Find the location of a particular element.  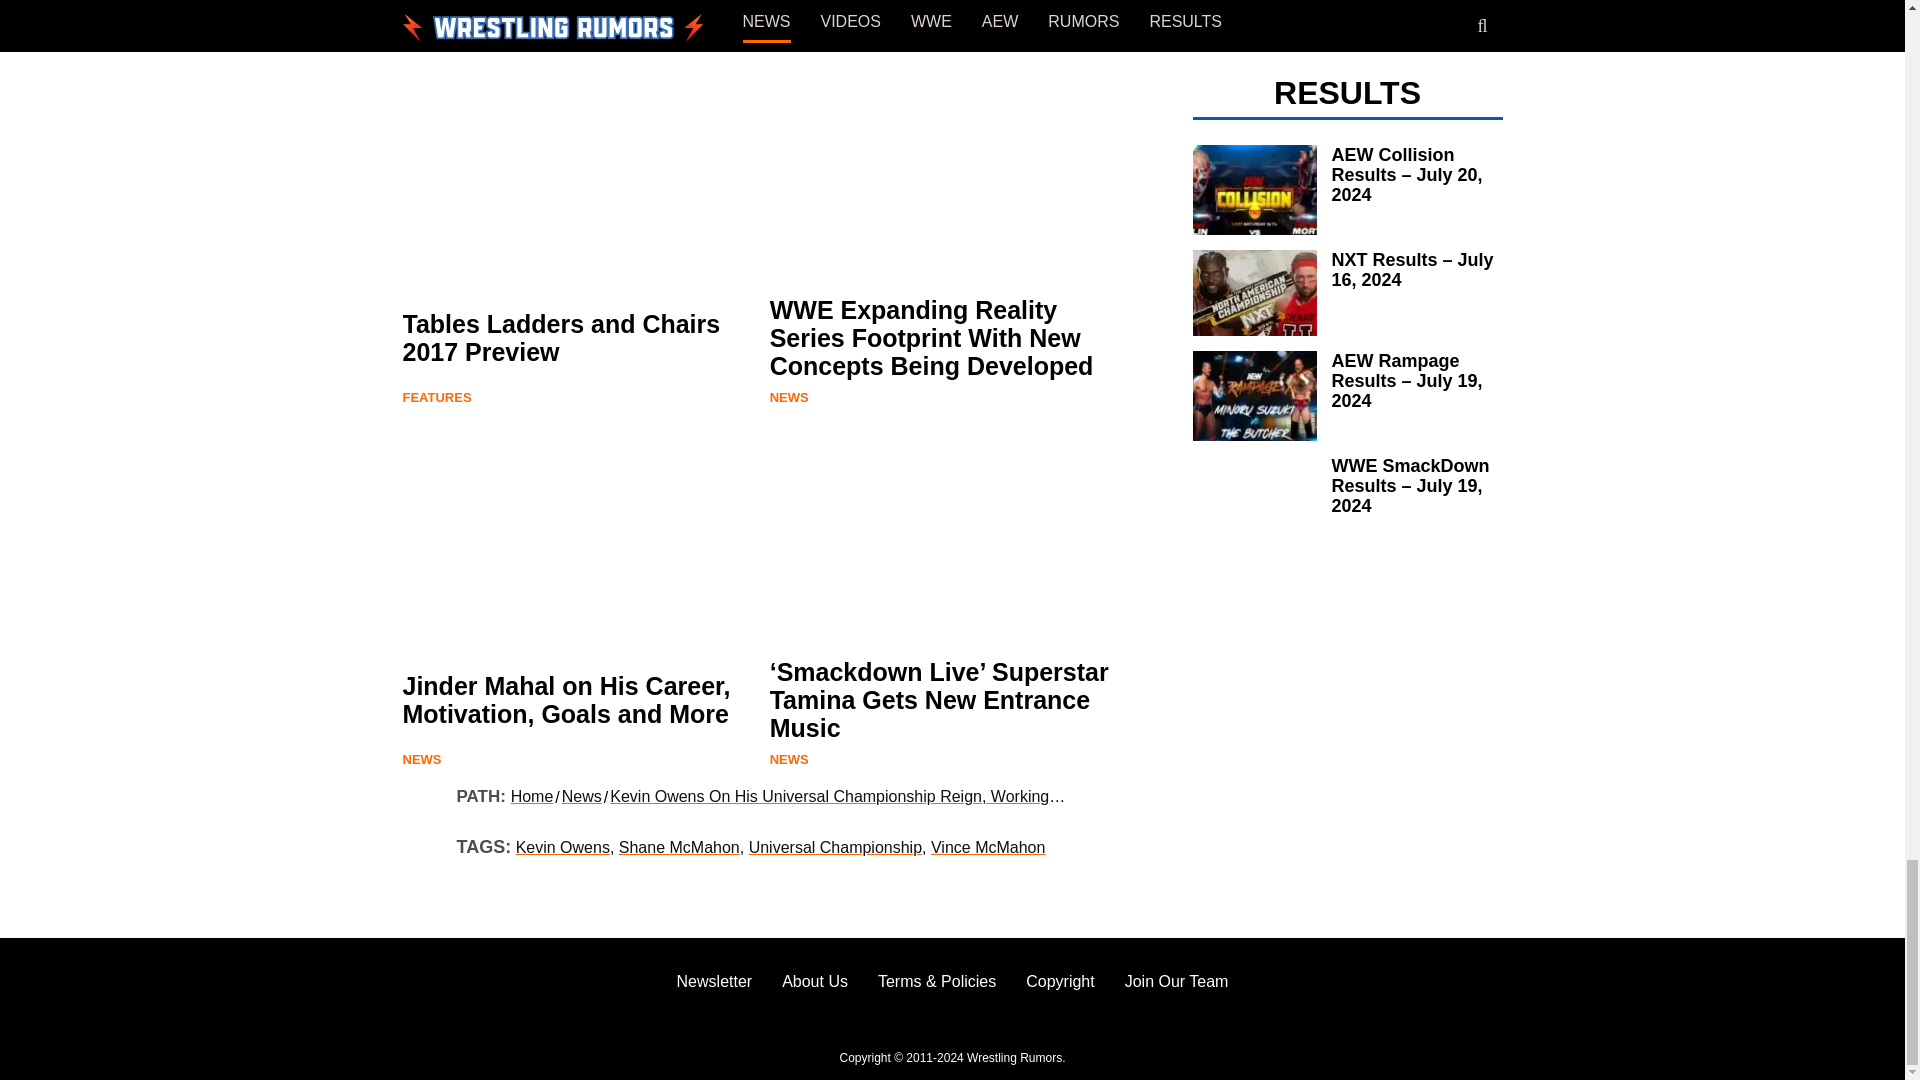

News is located at coordinates (788, 758).